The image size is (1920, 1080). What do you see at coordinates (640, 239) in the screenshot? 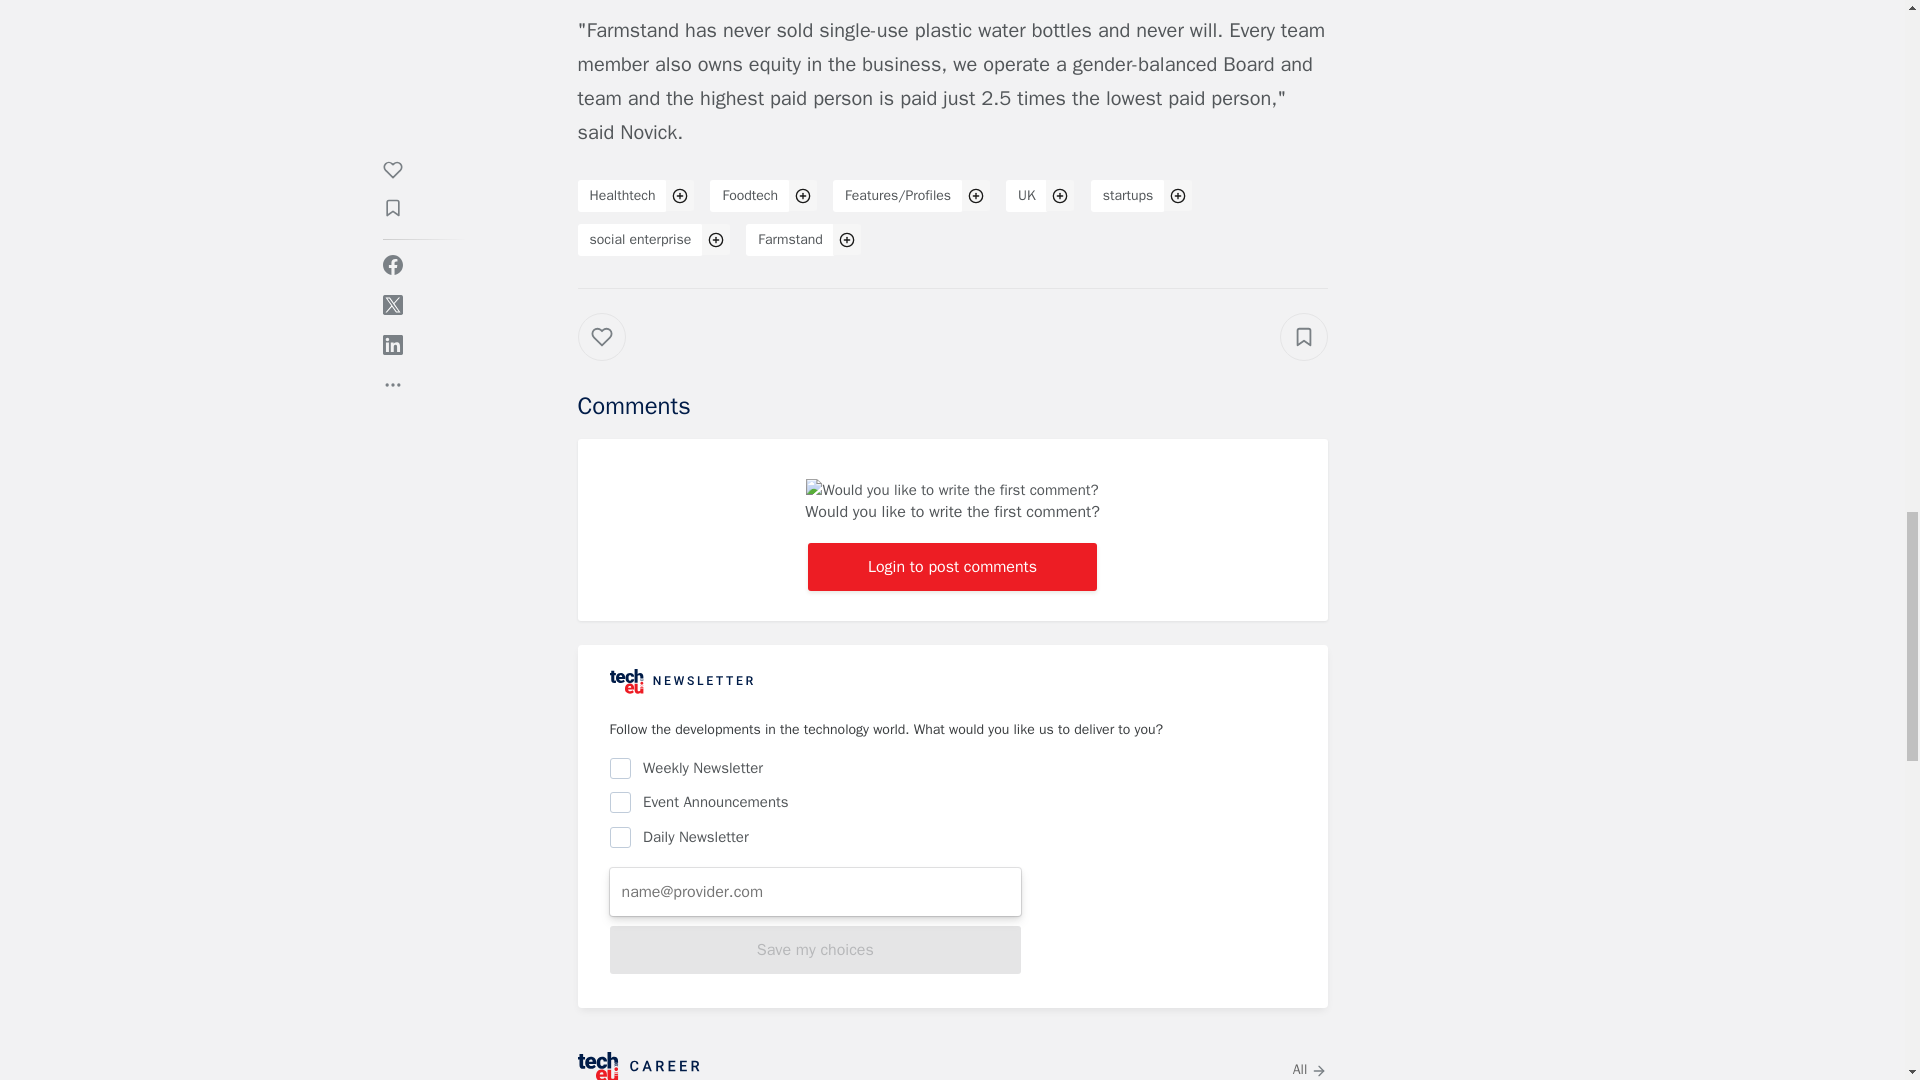
I see `social enterprise` at bounding box center [640, 239].